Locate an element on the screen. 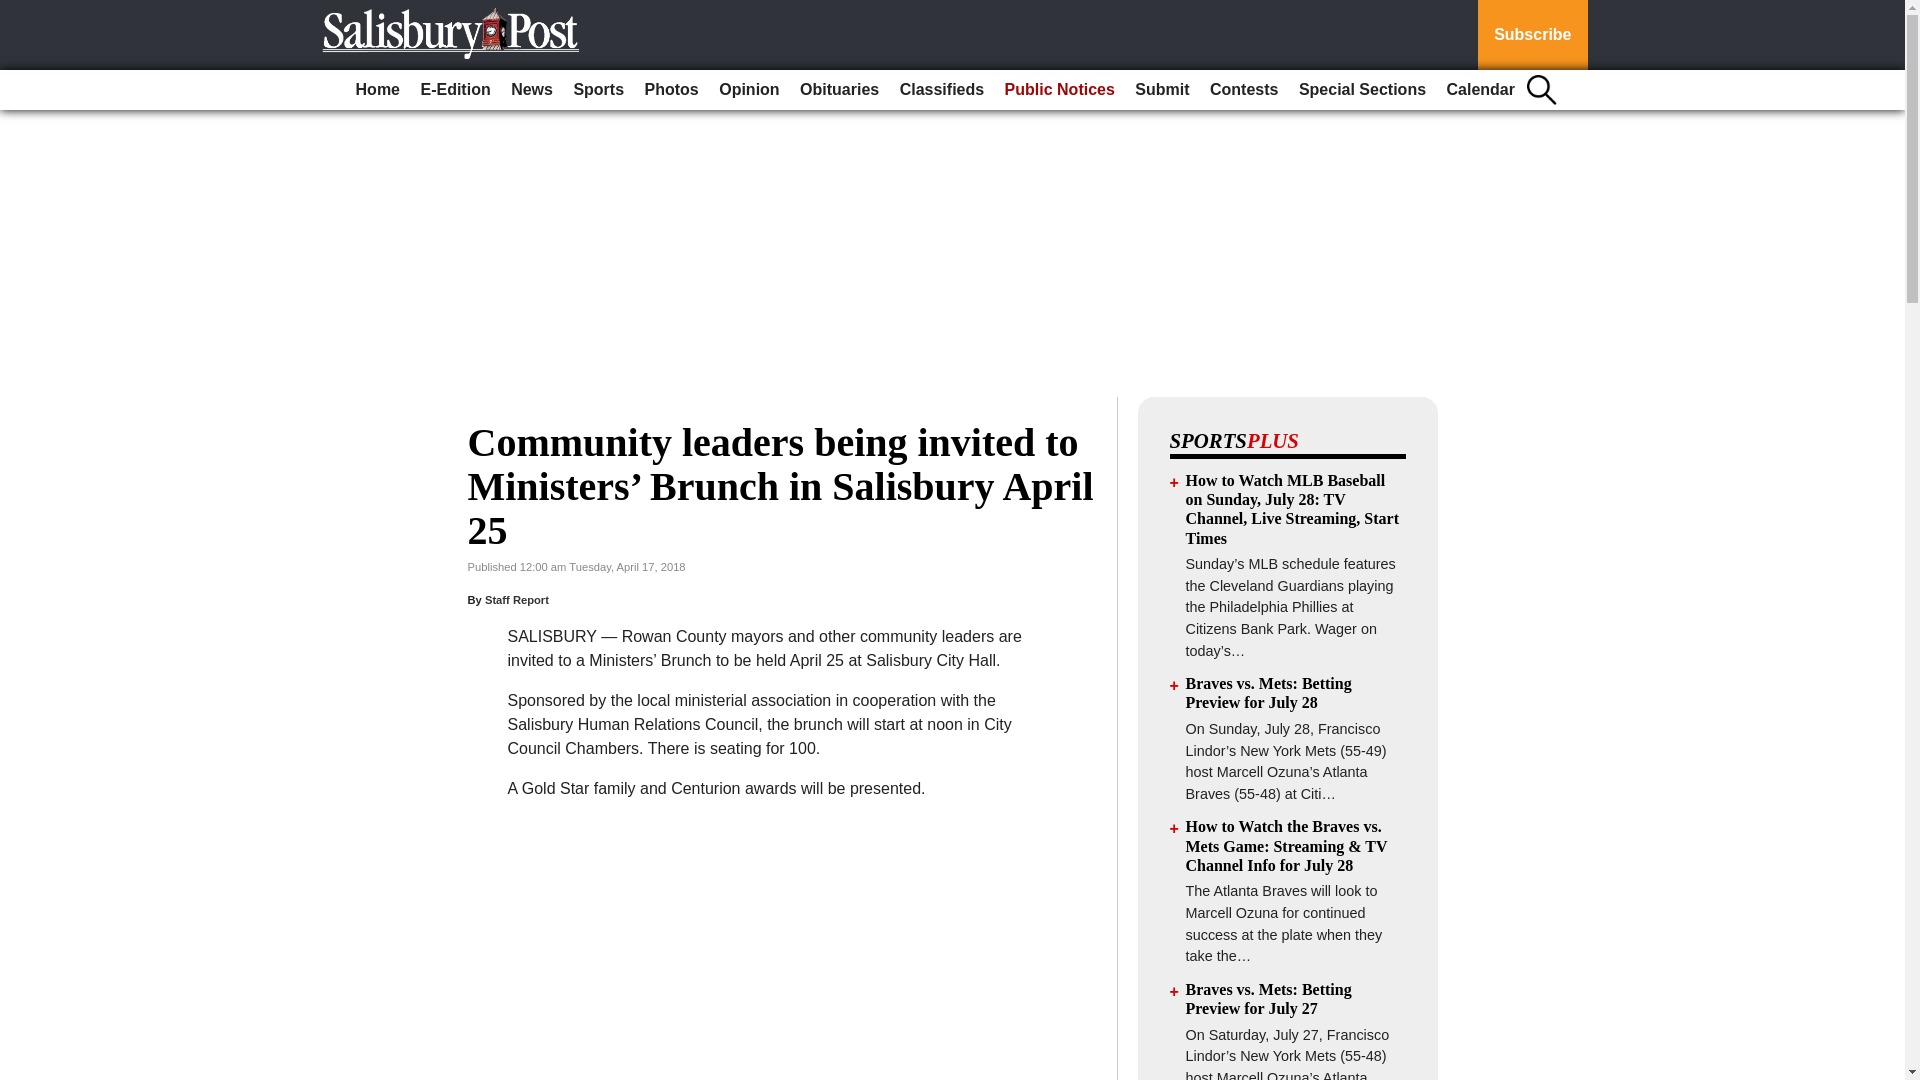 The image size is (1920, 1080). Photos is located at coordinates (672, 90).